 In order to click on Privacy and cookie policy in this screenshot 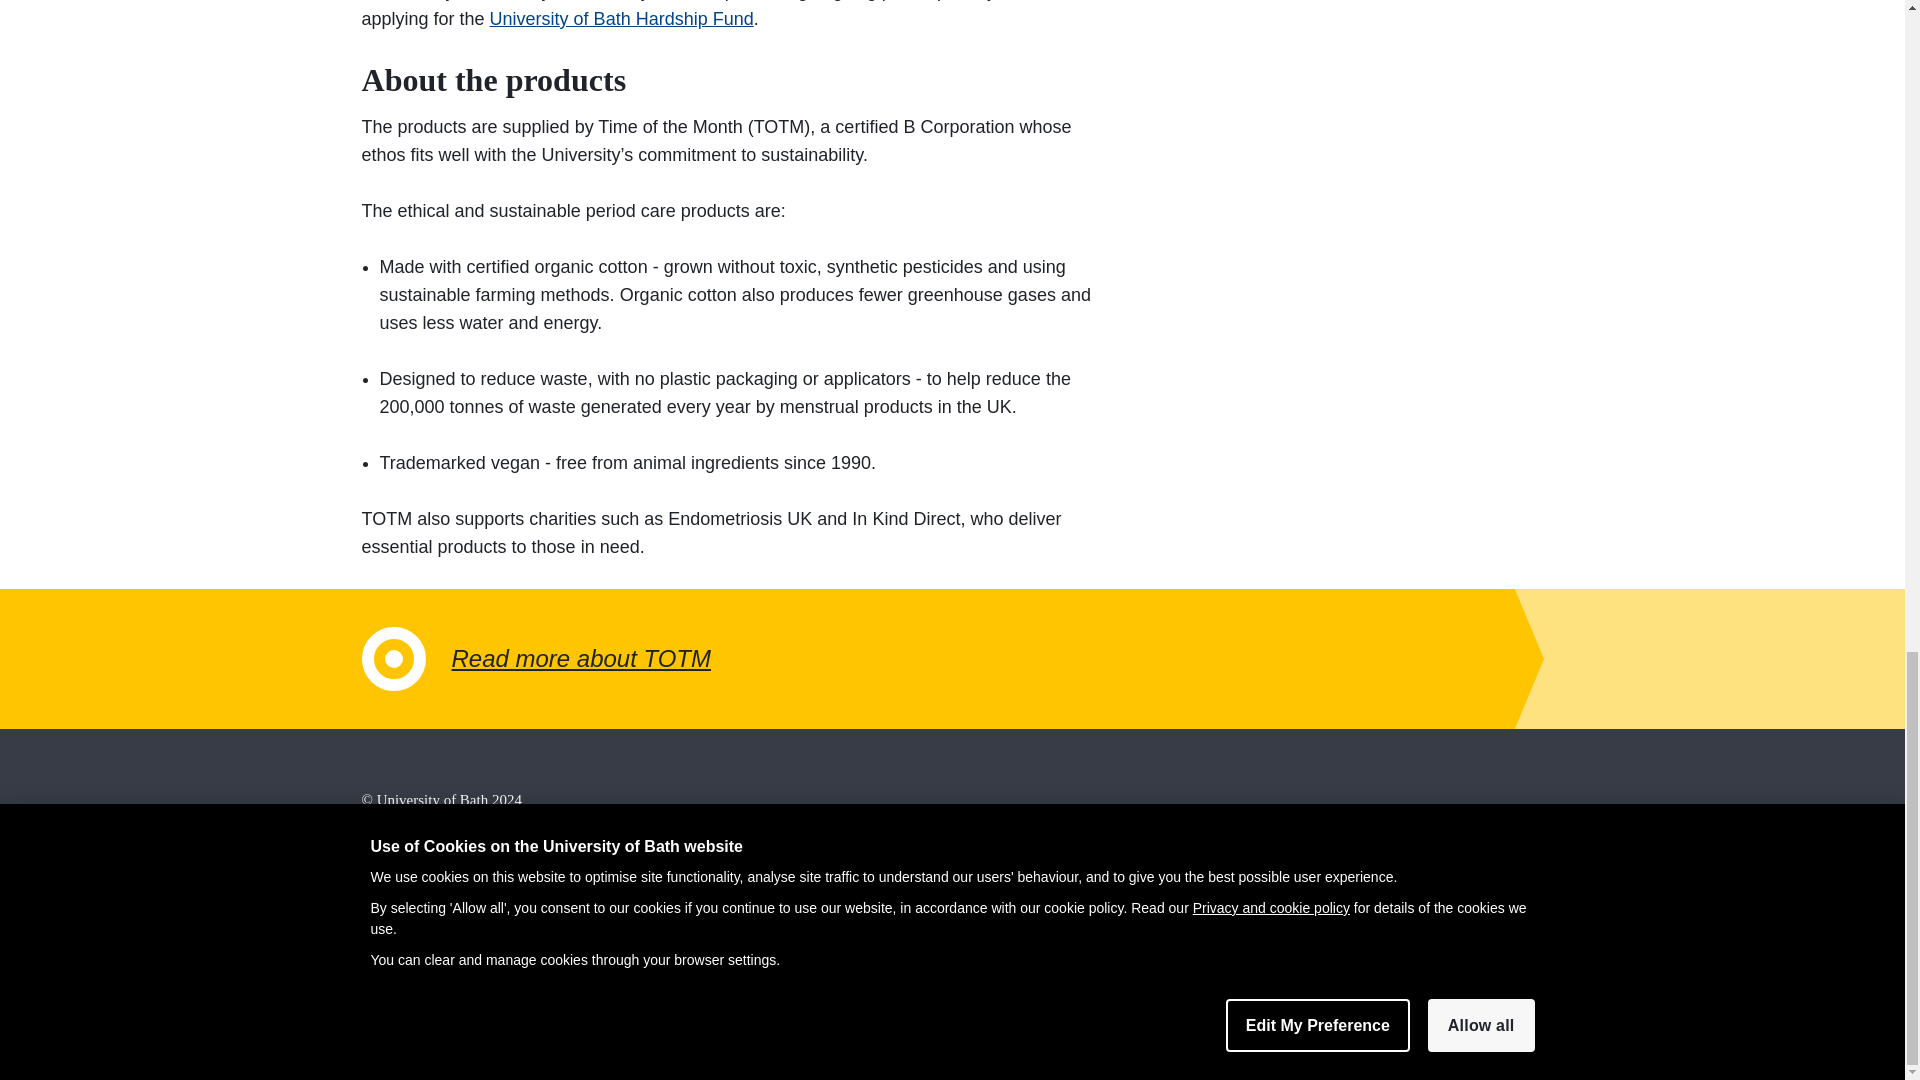, I will do `click(440, 954)`.